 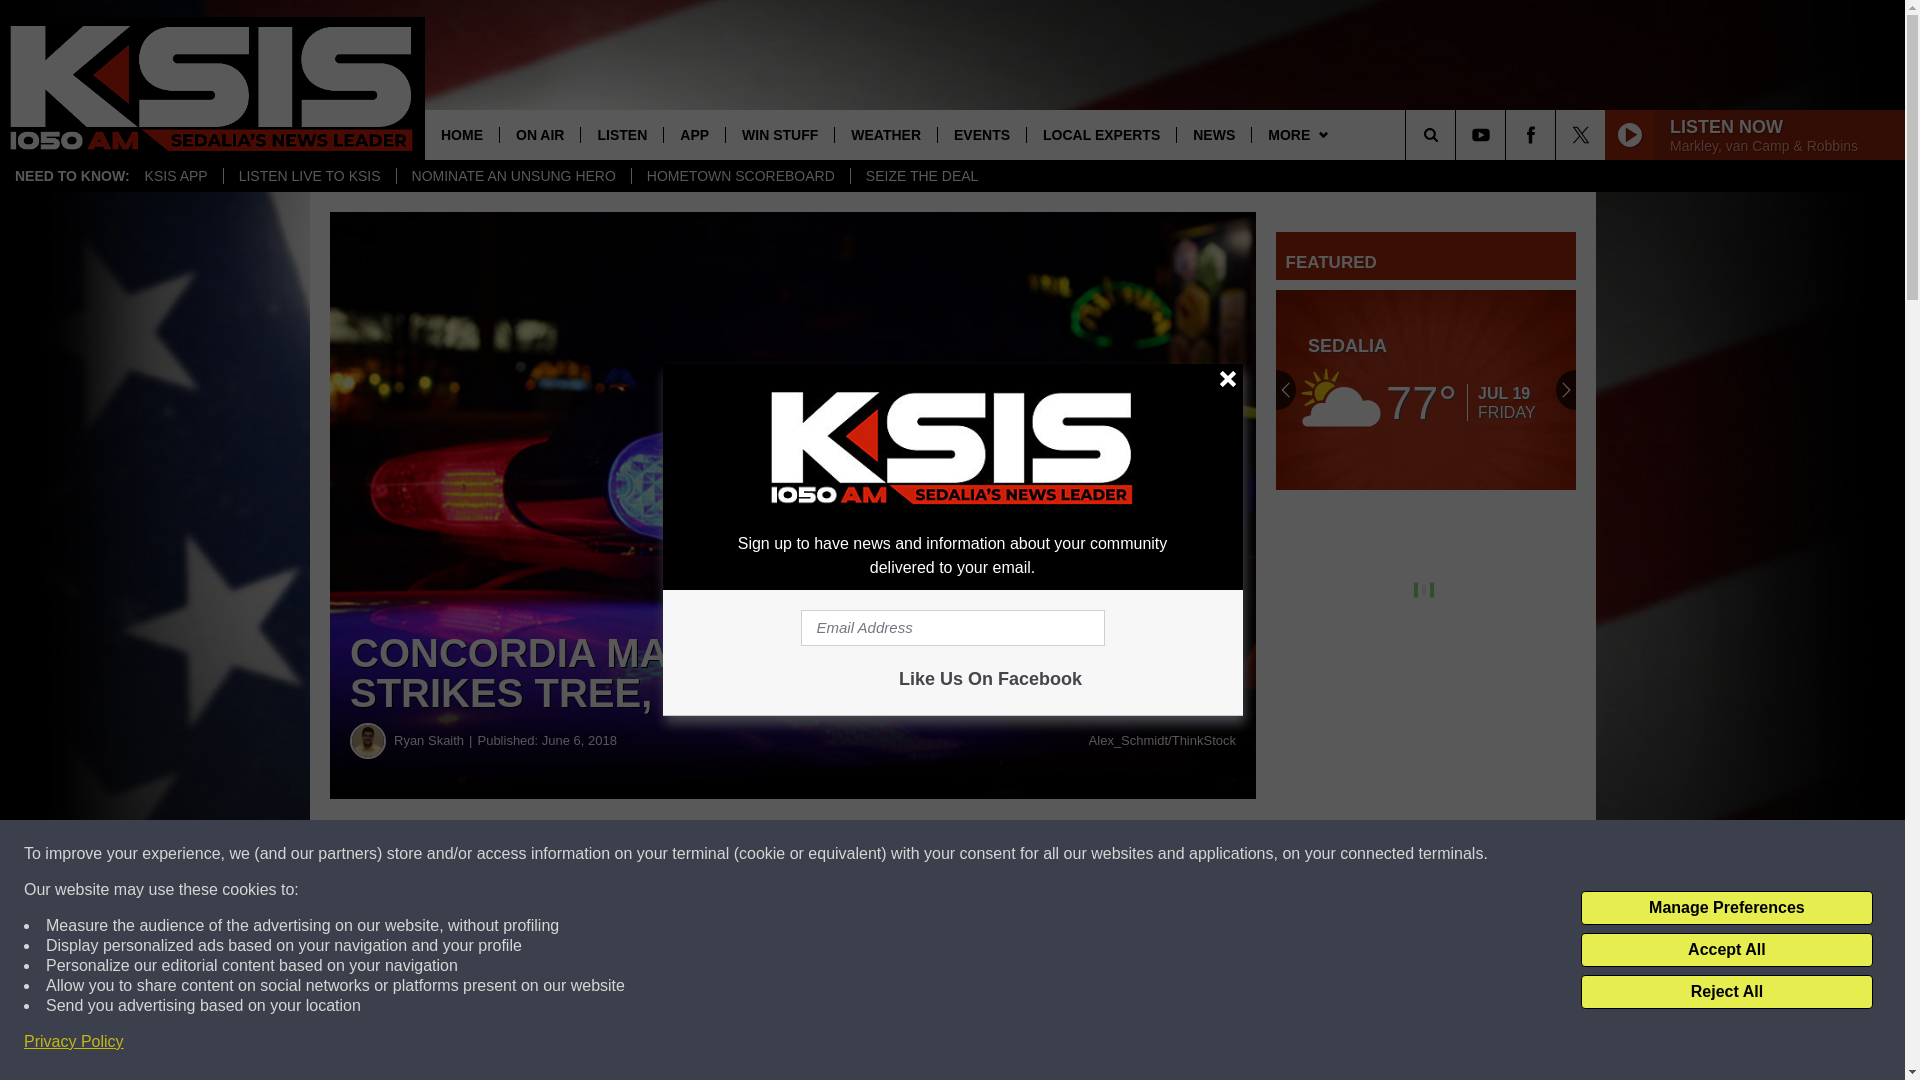 What do you see at coordinates (779, 134) in the screenshot?
I see `WIN STUFF` at bounding box center [779, 134].